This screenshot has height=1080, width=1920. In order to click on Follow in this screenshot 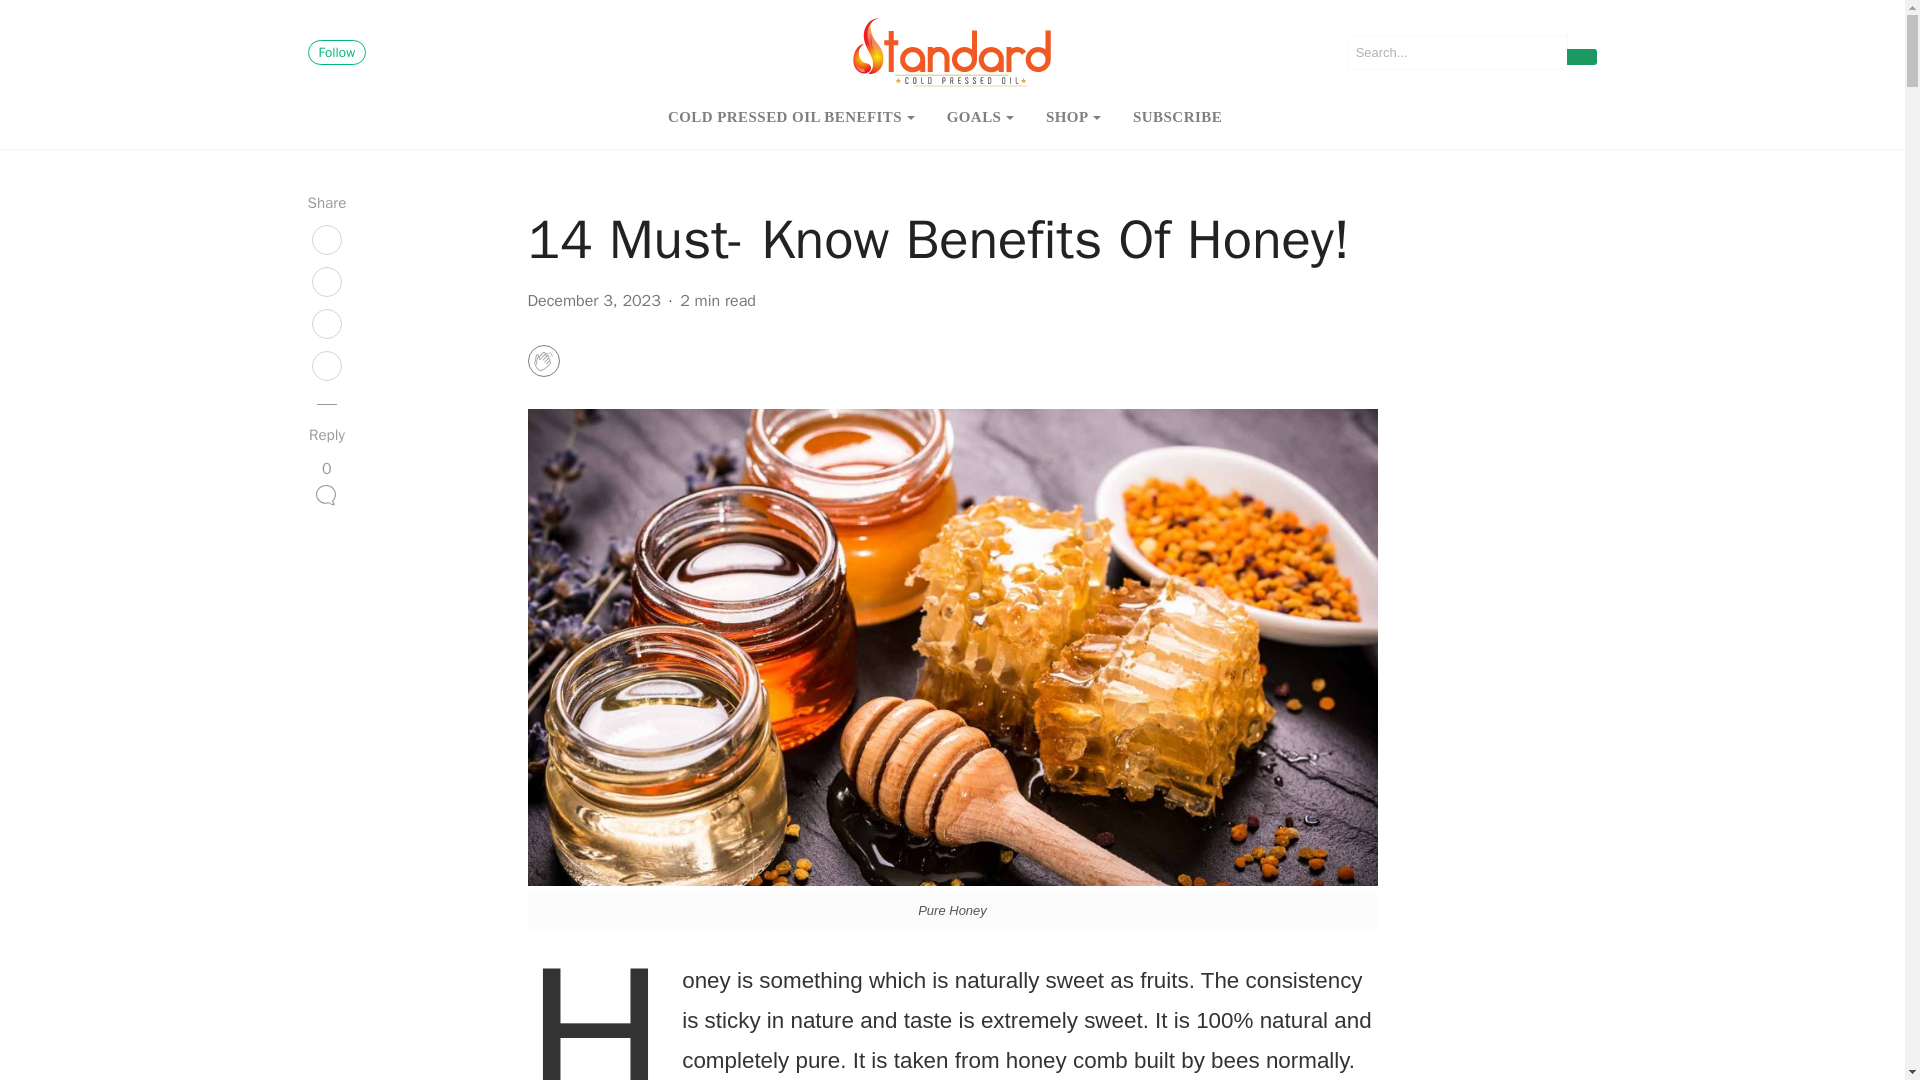, I will do `click(336, 52)`.